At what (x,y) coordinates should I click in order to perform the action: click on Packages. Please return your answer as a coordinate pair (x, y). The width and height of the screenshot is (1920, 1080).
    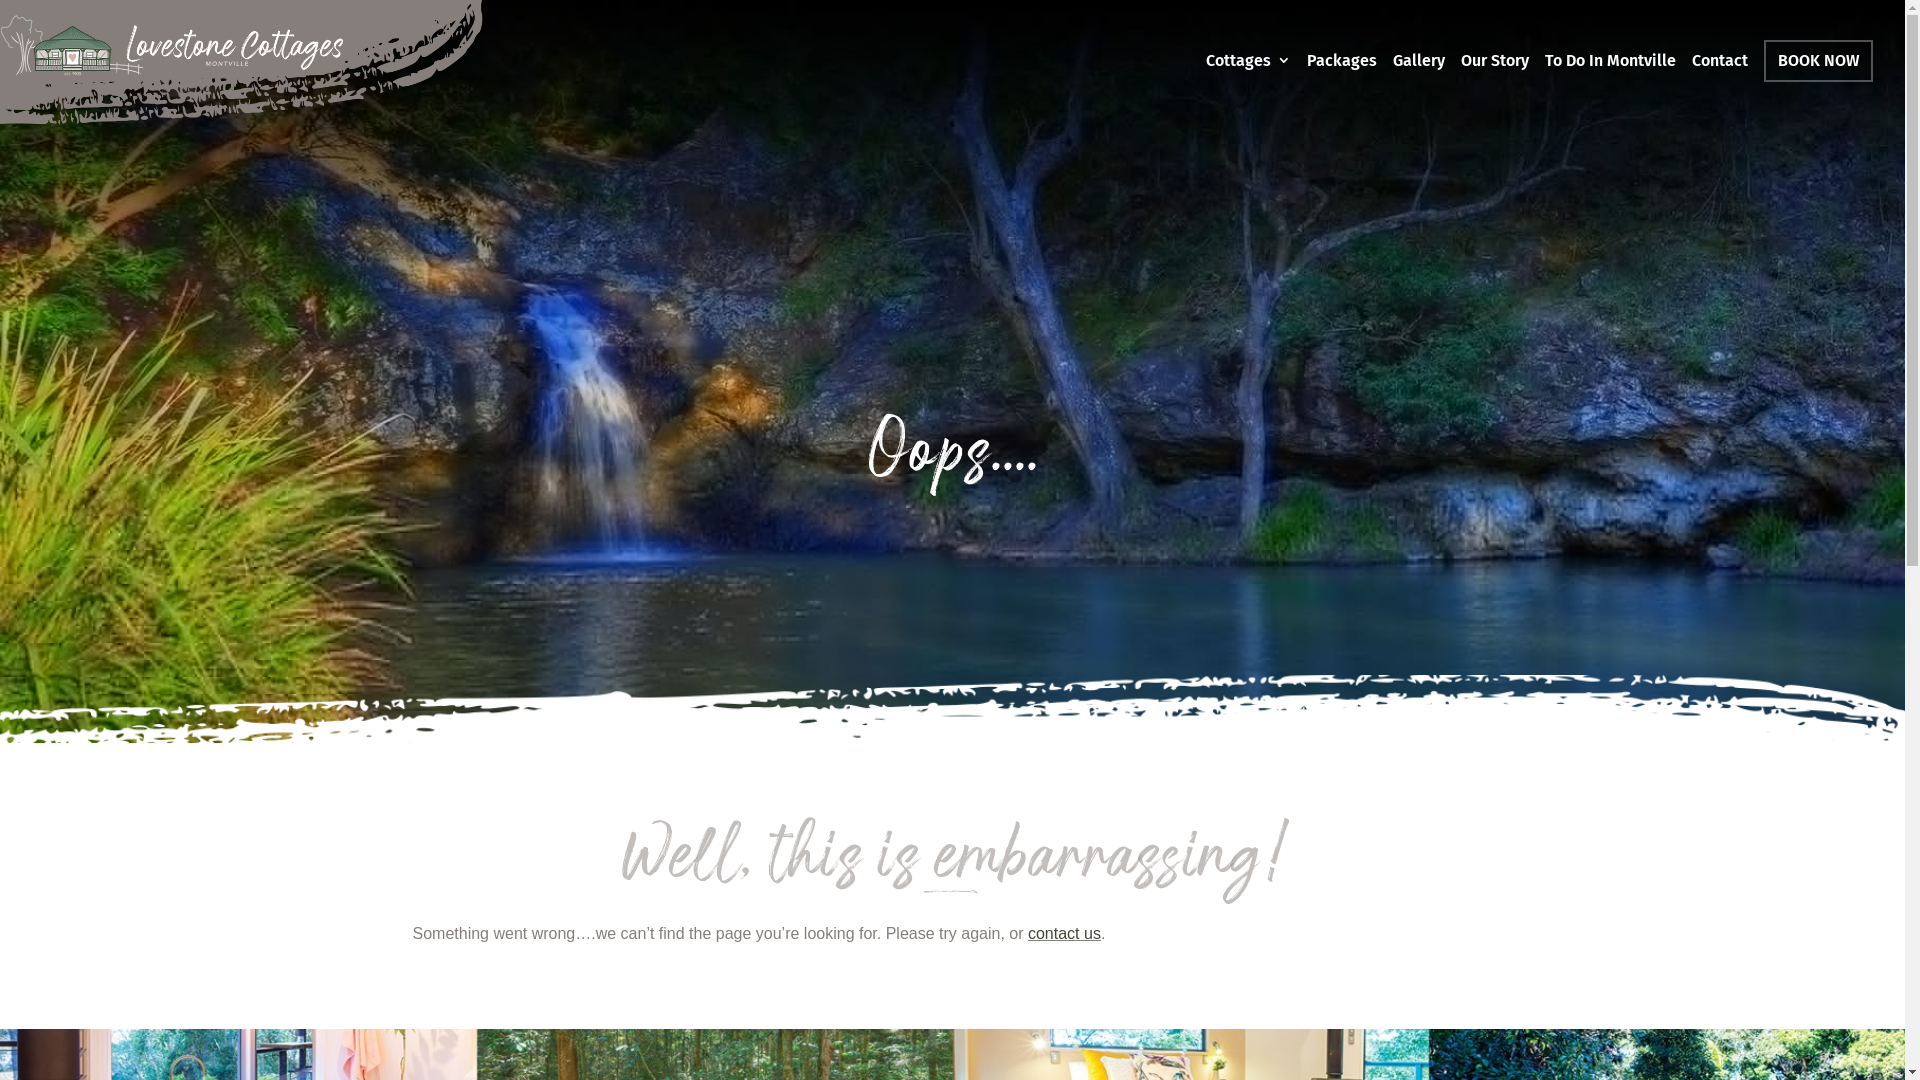
    Looking at the image, I should click on (1342, 92).